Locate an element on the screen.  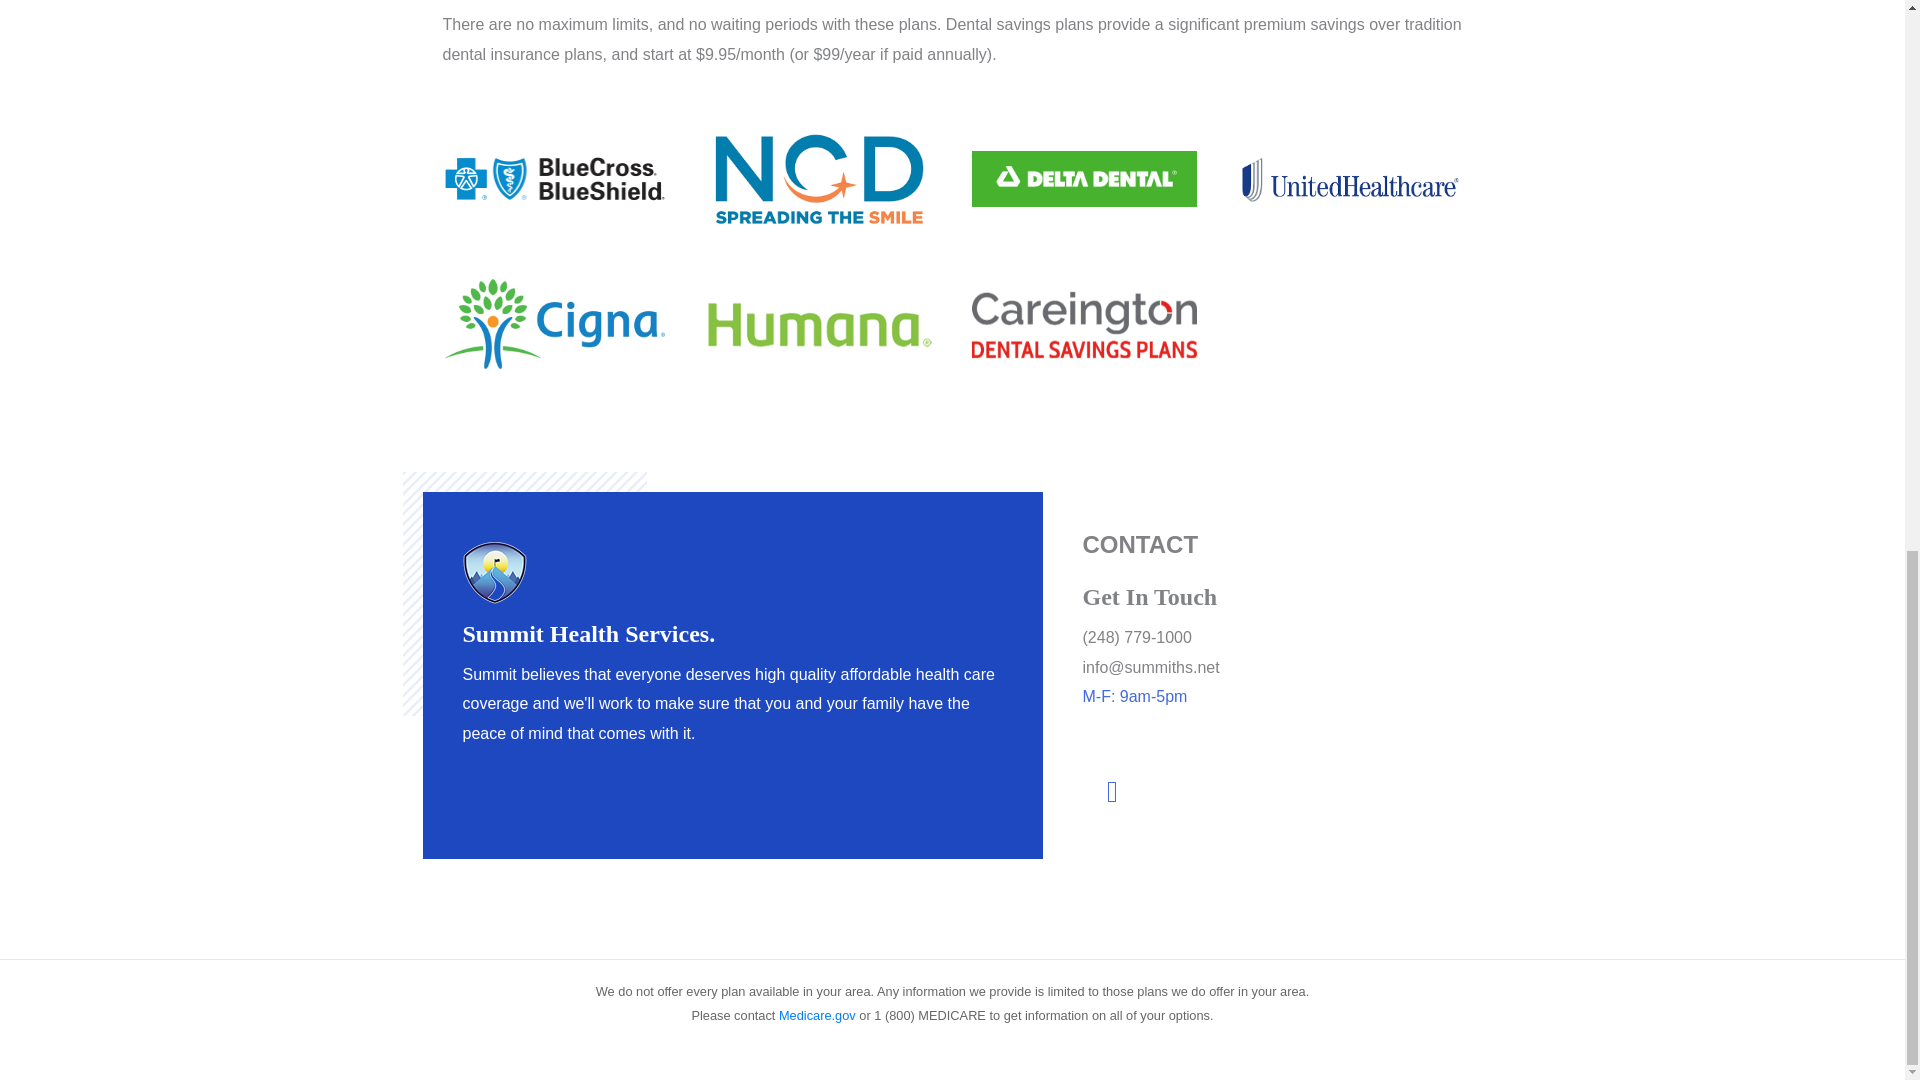
Facebook is located at coordinates (1112, 792).